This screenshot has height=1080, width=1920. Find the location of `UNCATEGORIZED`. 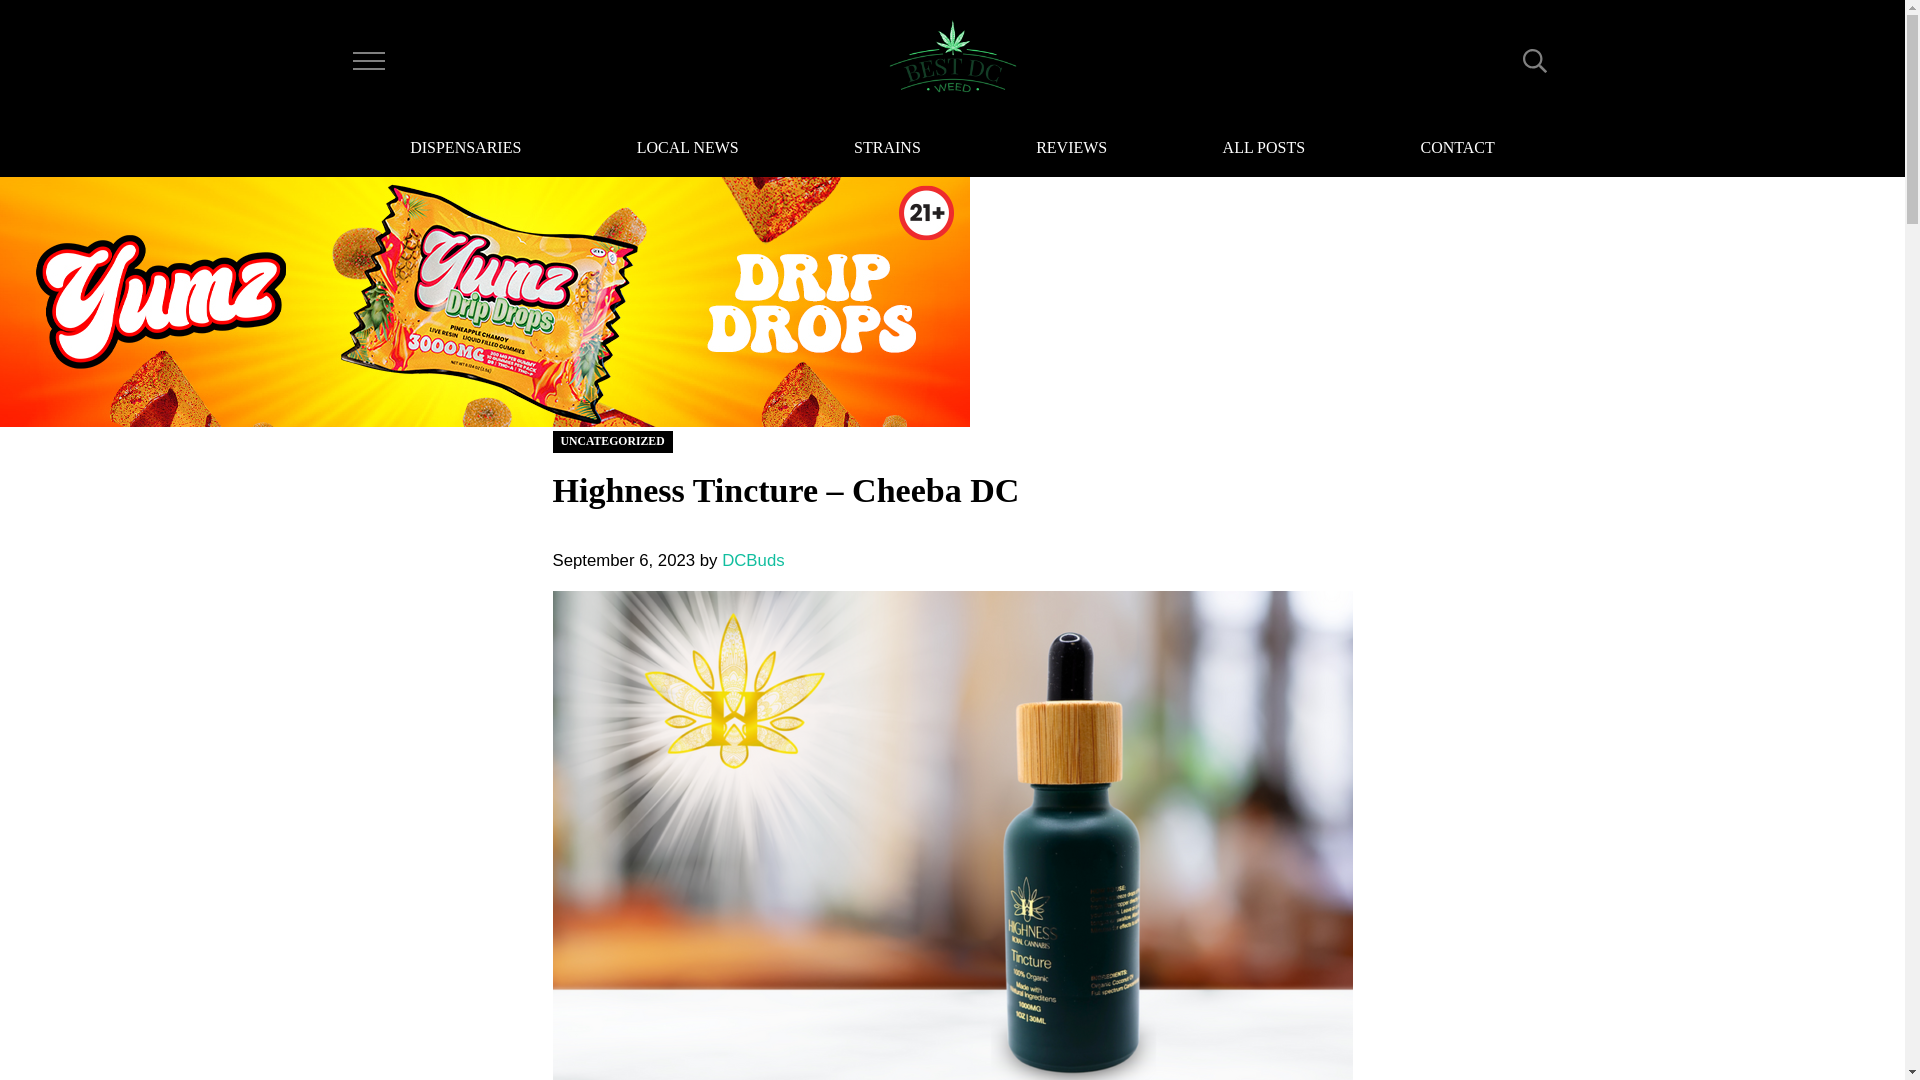

UNCATEGORIZED is located at coordinates (612, 440).